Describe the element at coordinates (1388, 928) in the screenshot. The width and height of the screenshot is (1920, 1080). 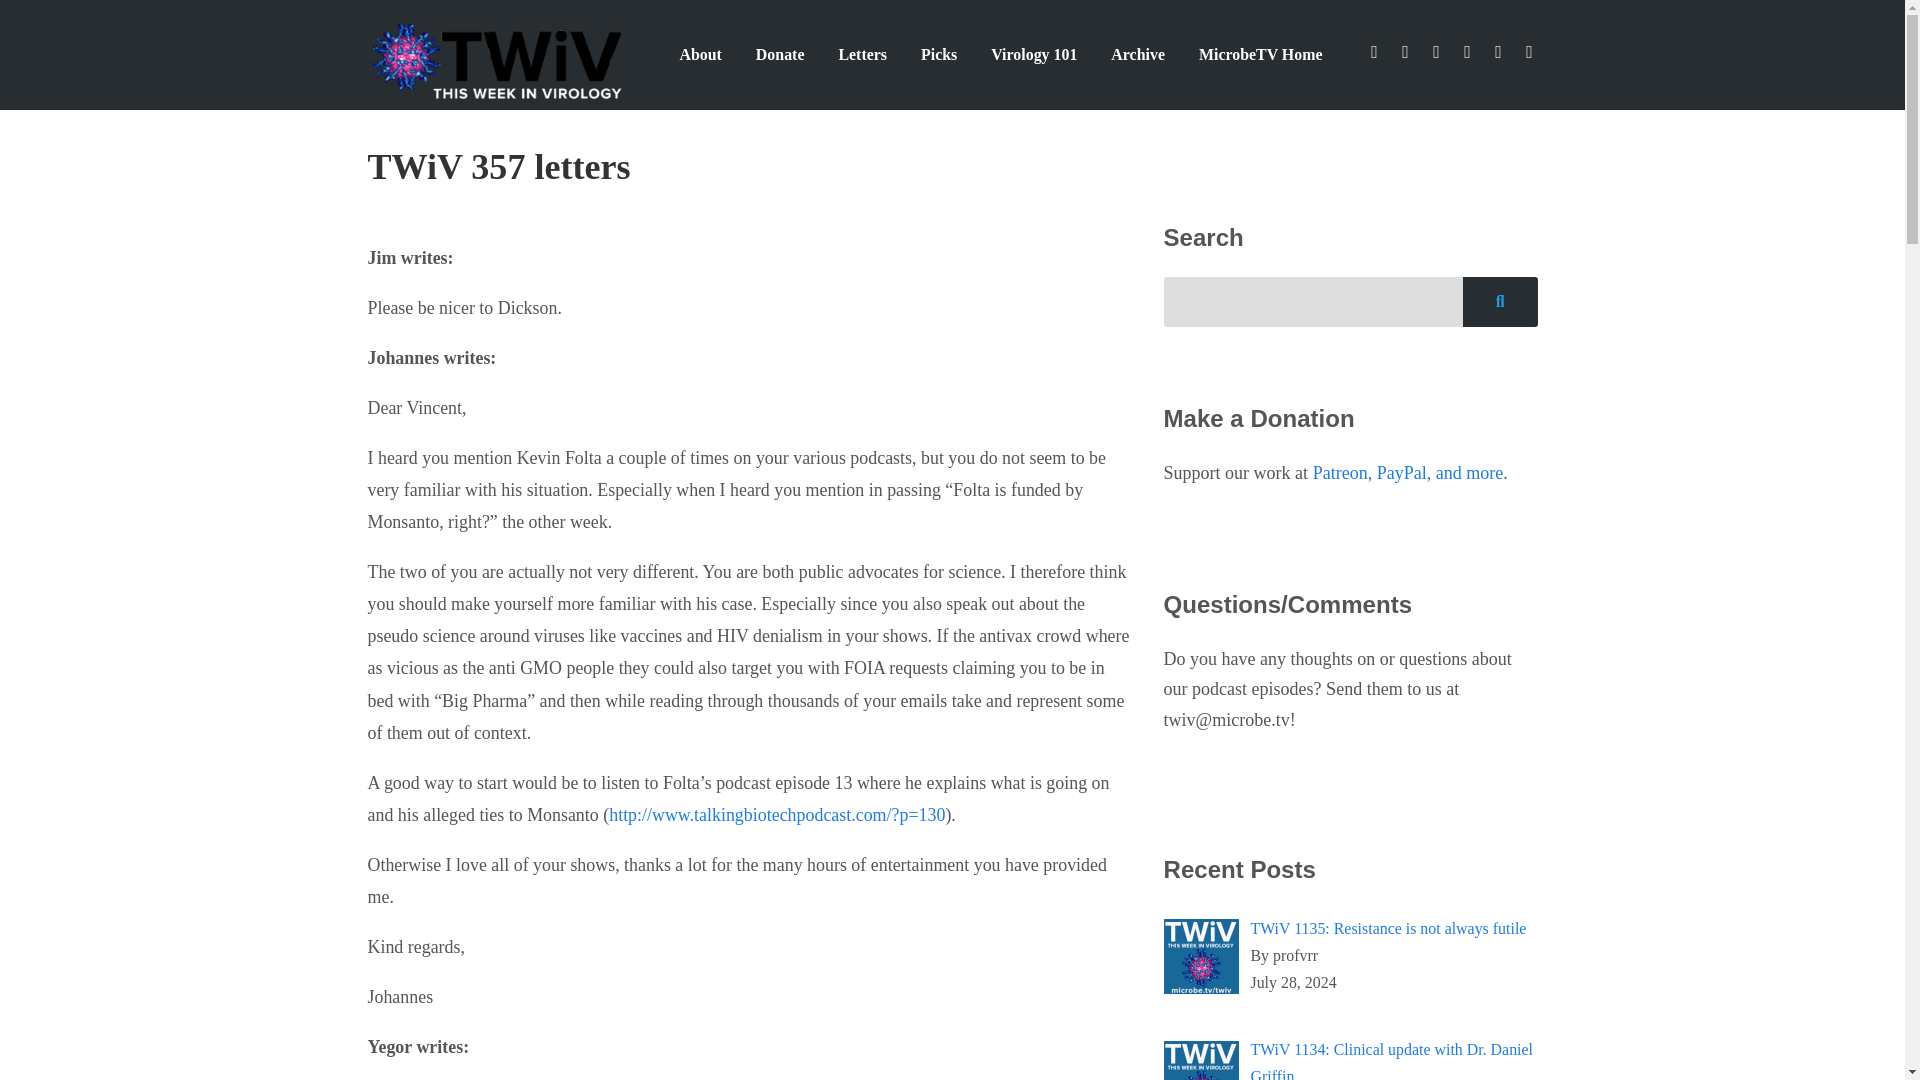
I see `TWiV 1135: Resistance is not always futile` at that location.